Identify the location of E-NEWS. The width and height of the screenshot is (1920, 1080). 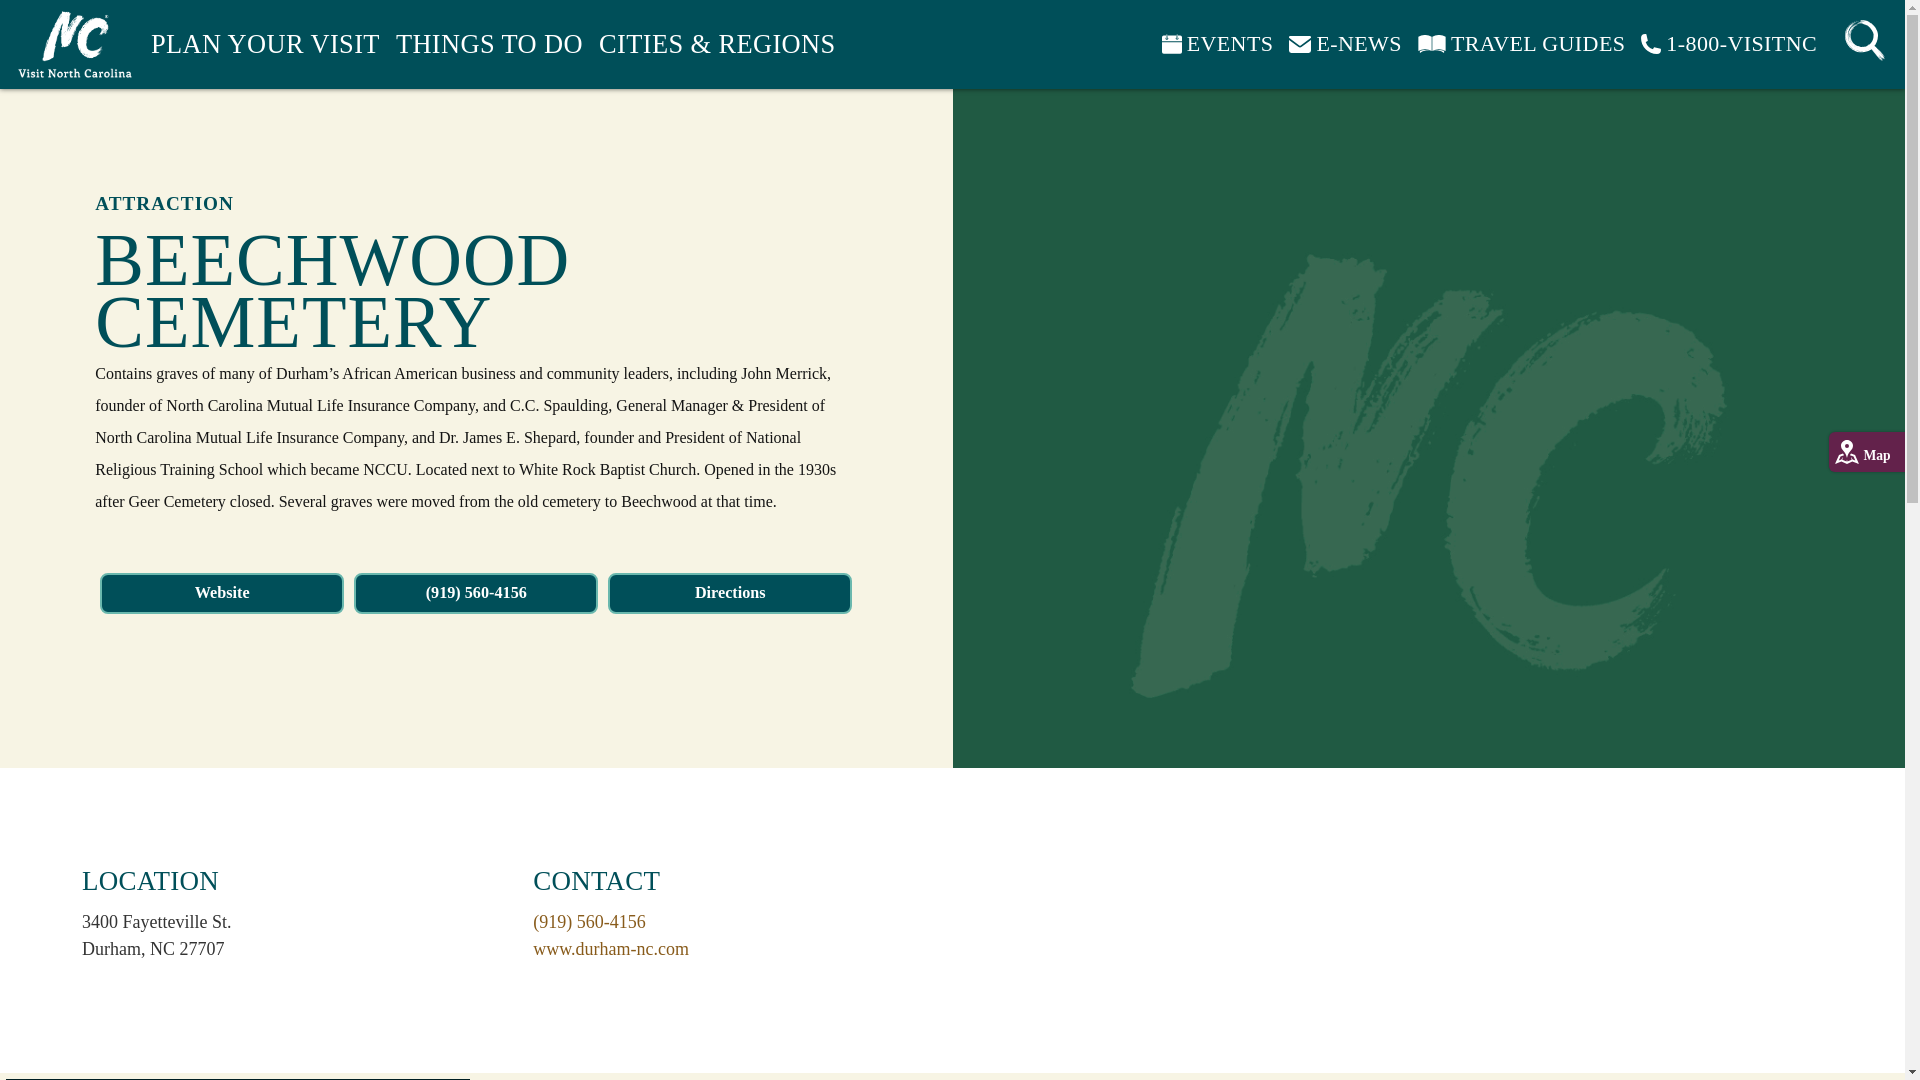
(1344, 43).